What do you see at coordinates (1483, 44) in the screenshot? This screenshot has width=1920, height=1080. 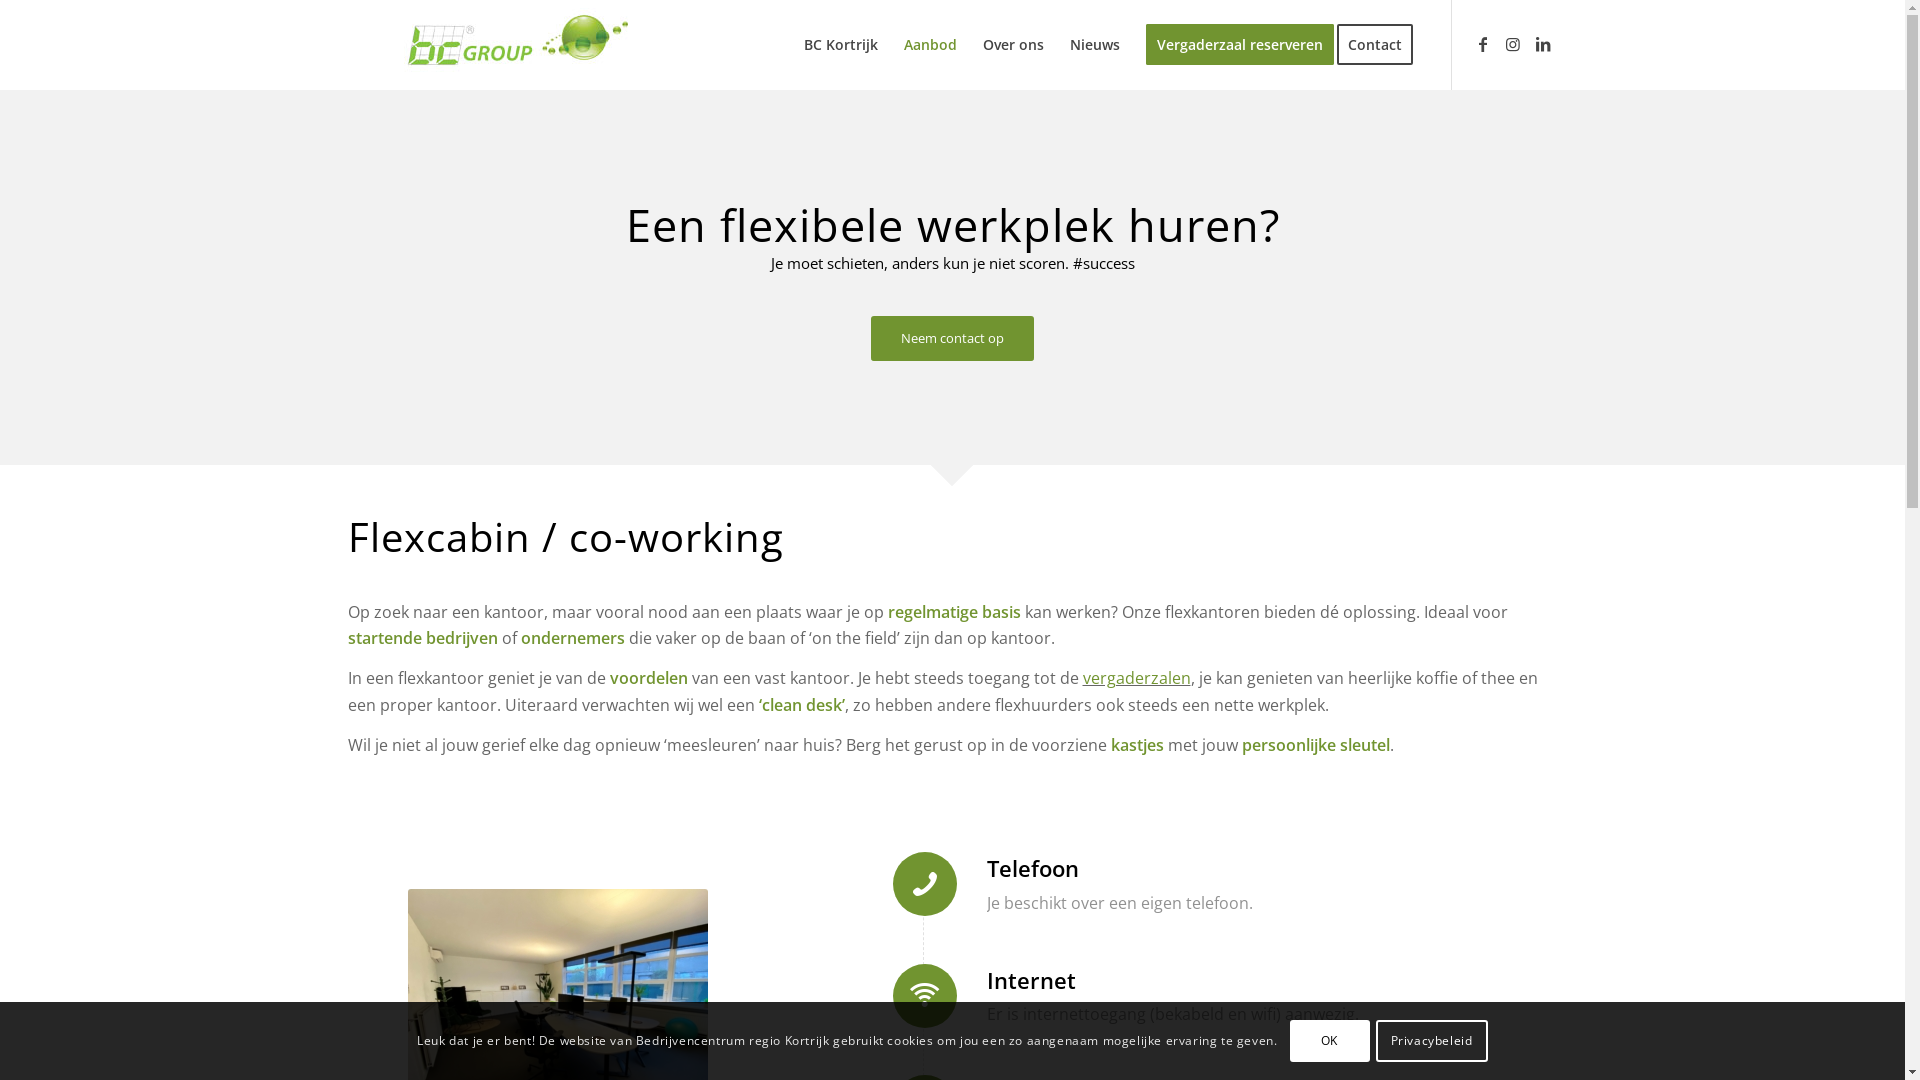 I see `Facebook` at bounding box center [1483, 44].